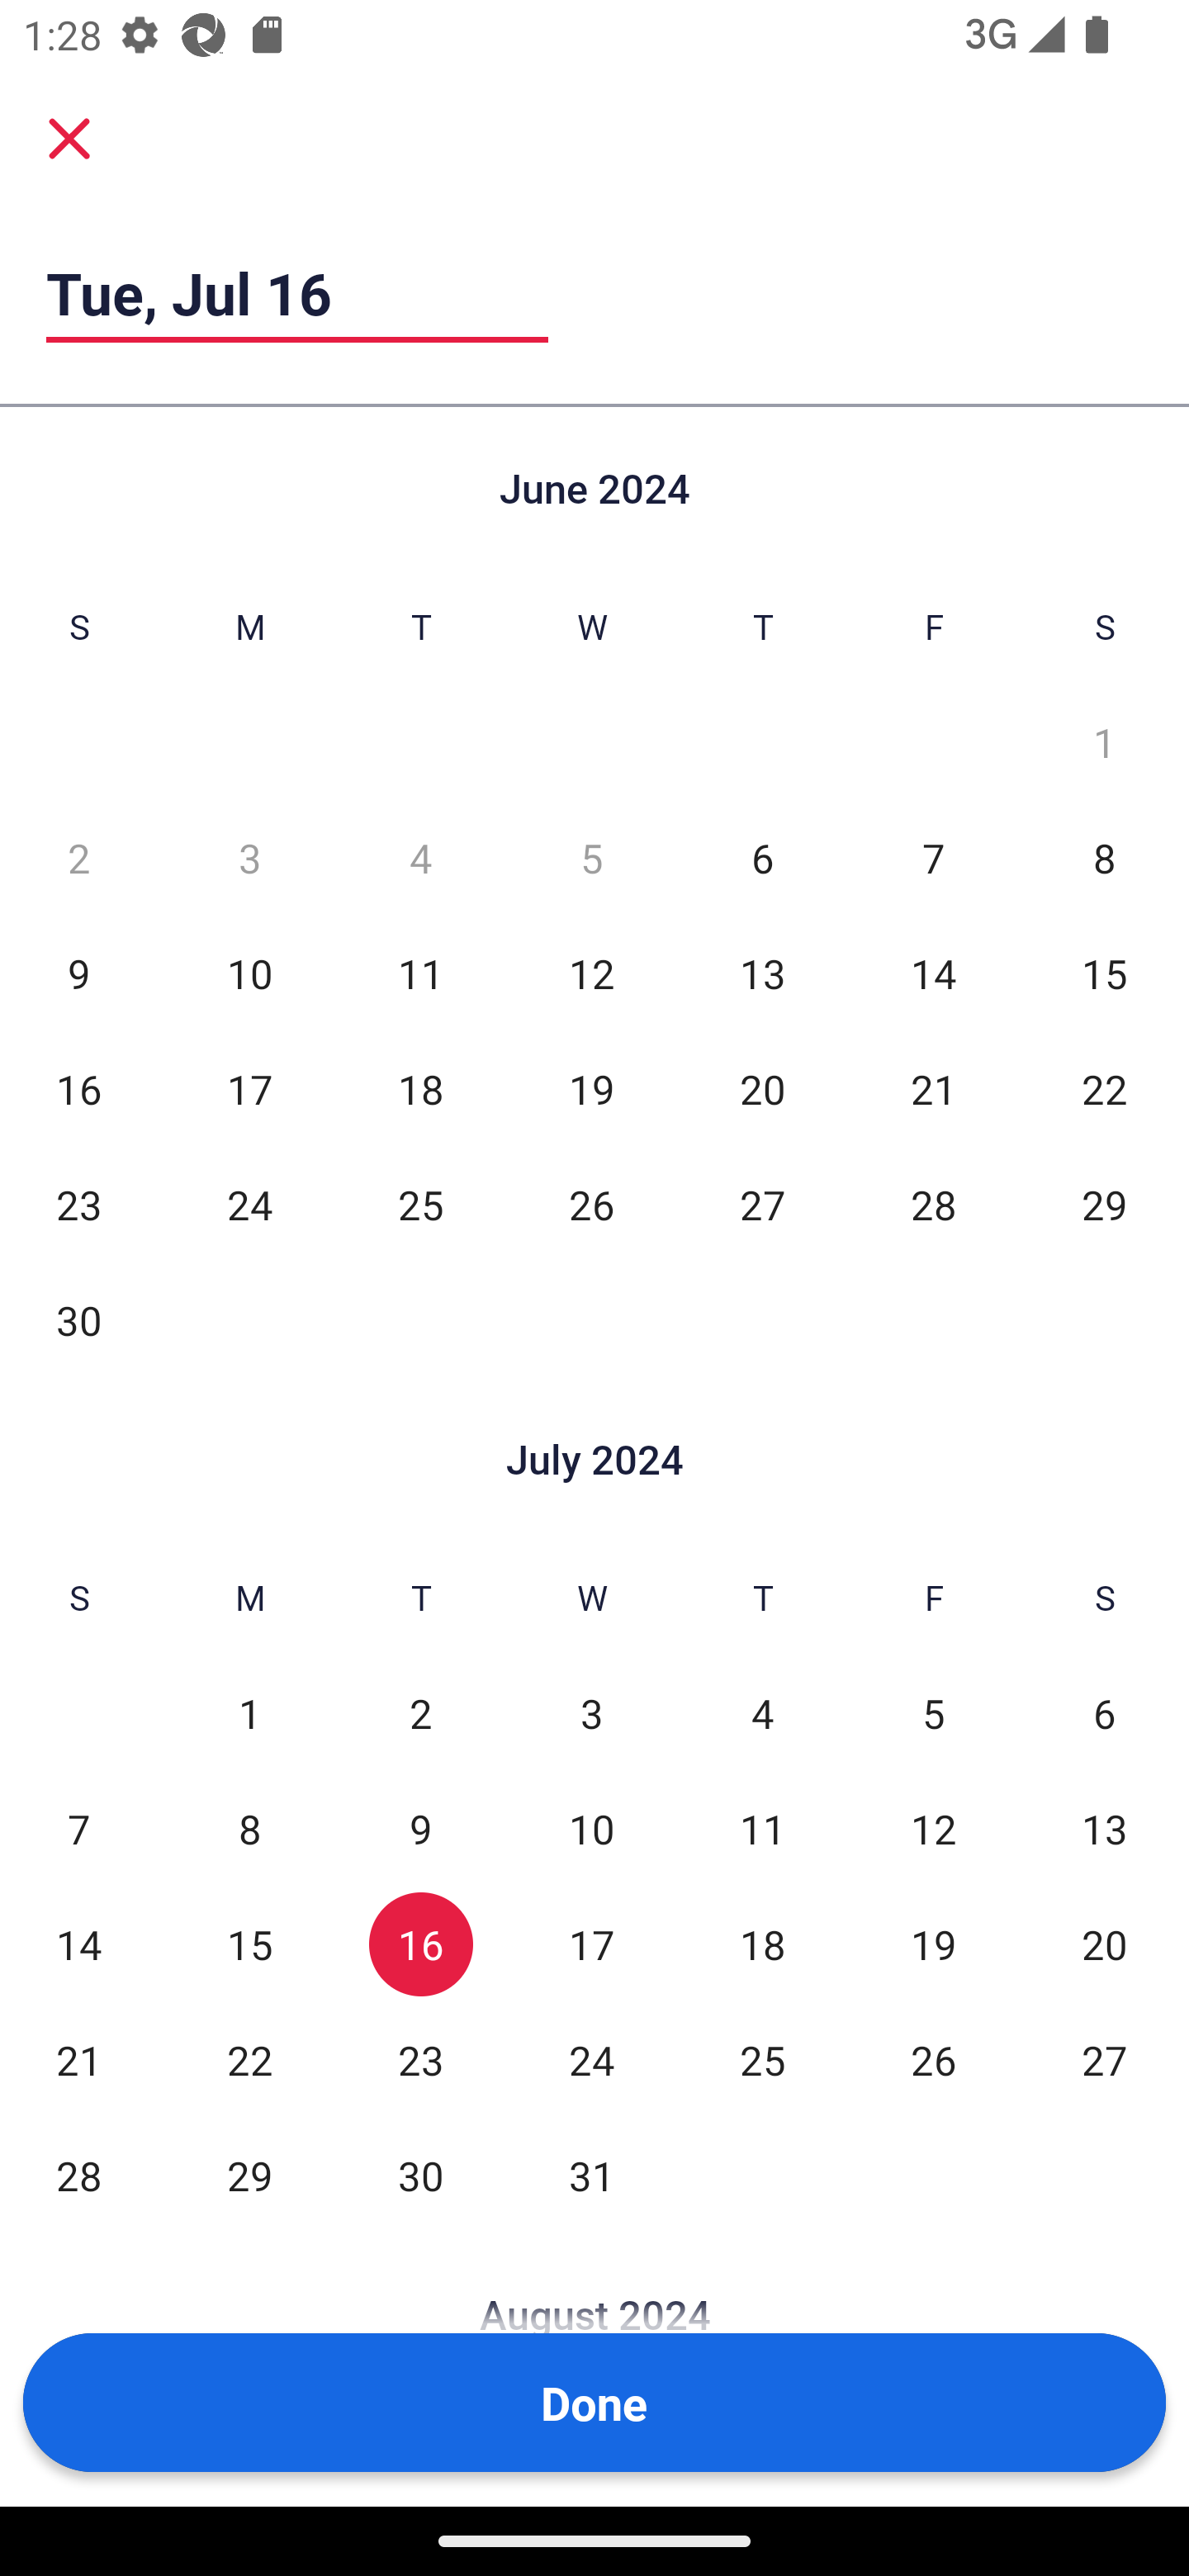 This screenshot has height=2576, width=1189. I want to click on 25 Tue, Jun 25, Not Selected, so click(421, 1204).